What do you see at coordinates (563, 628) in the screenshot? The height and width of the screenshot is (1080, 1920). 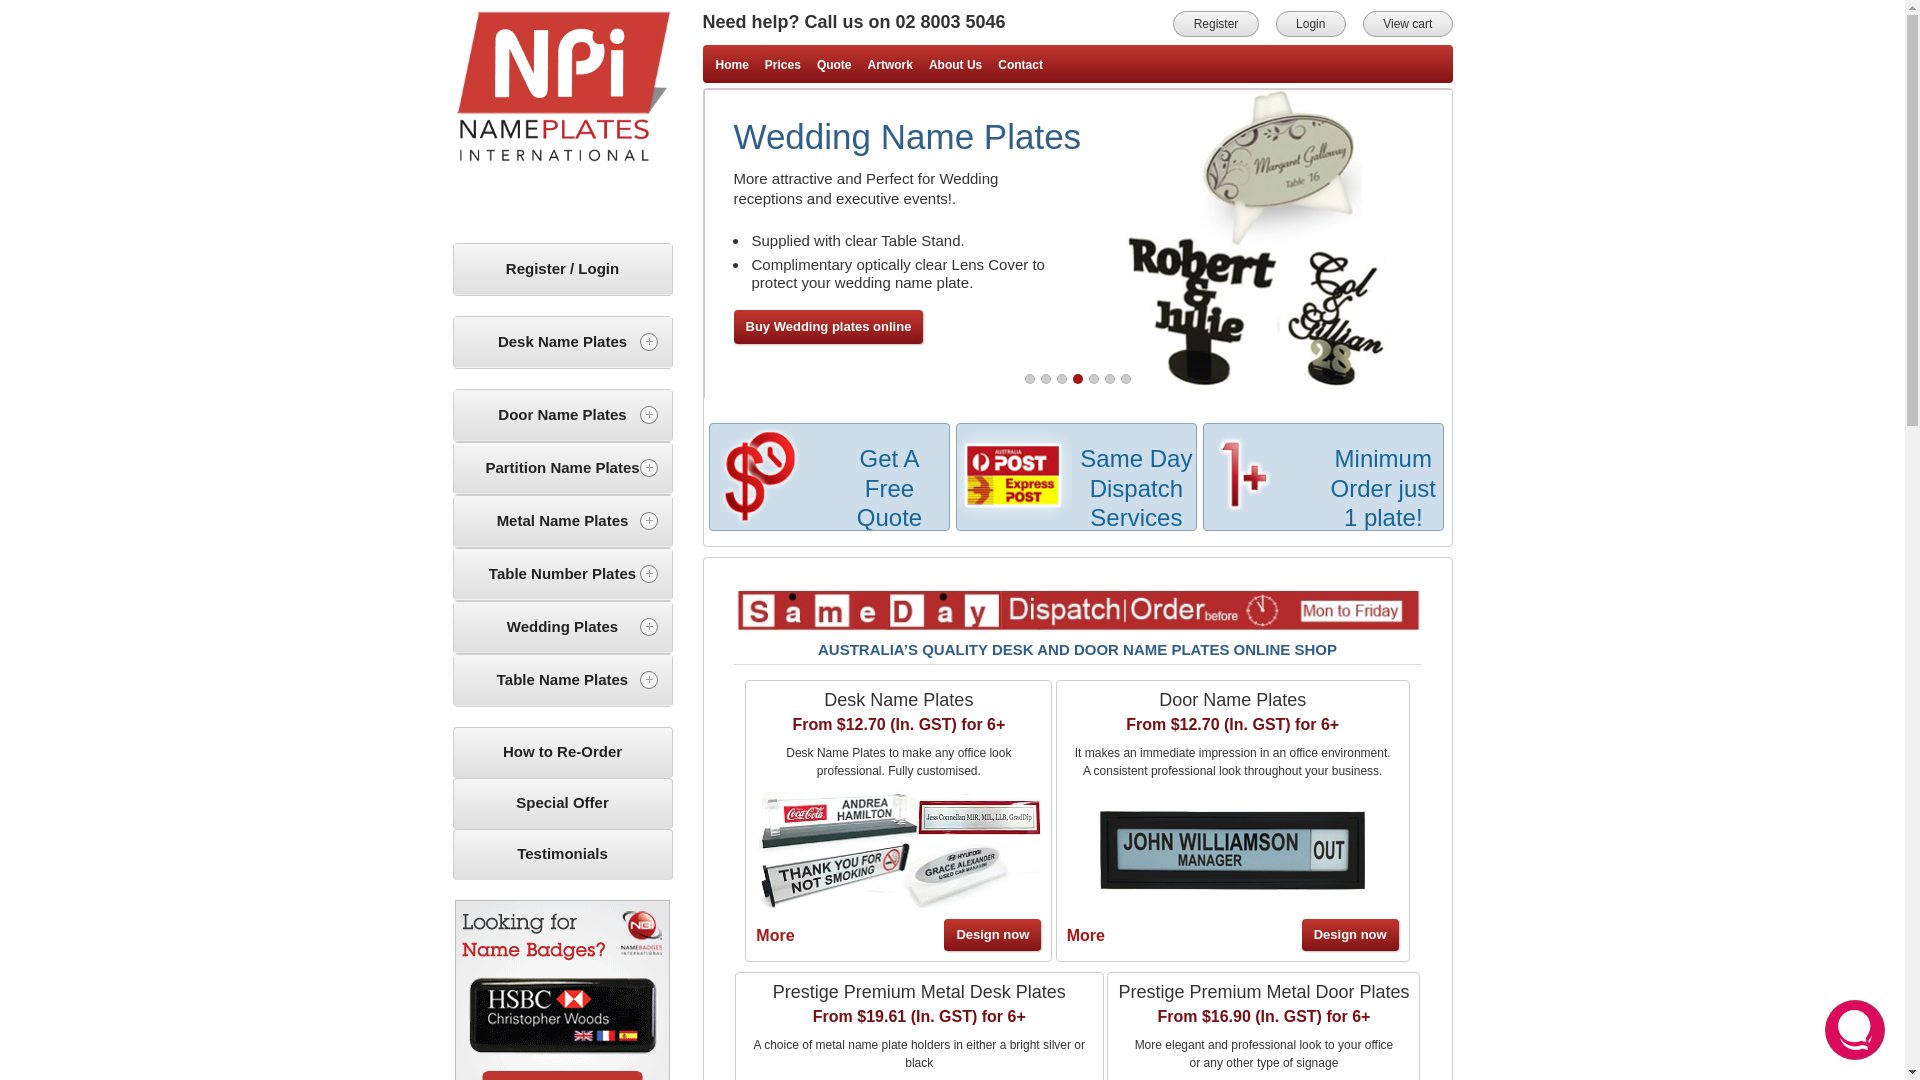 I see `Wedding Plates` at bounding box center [563, 628].